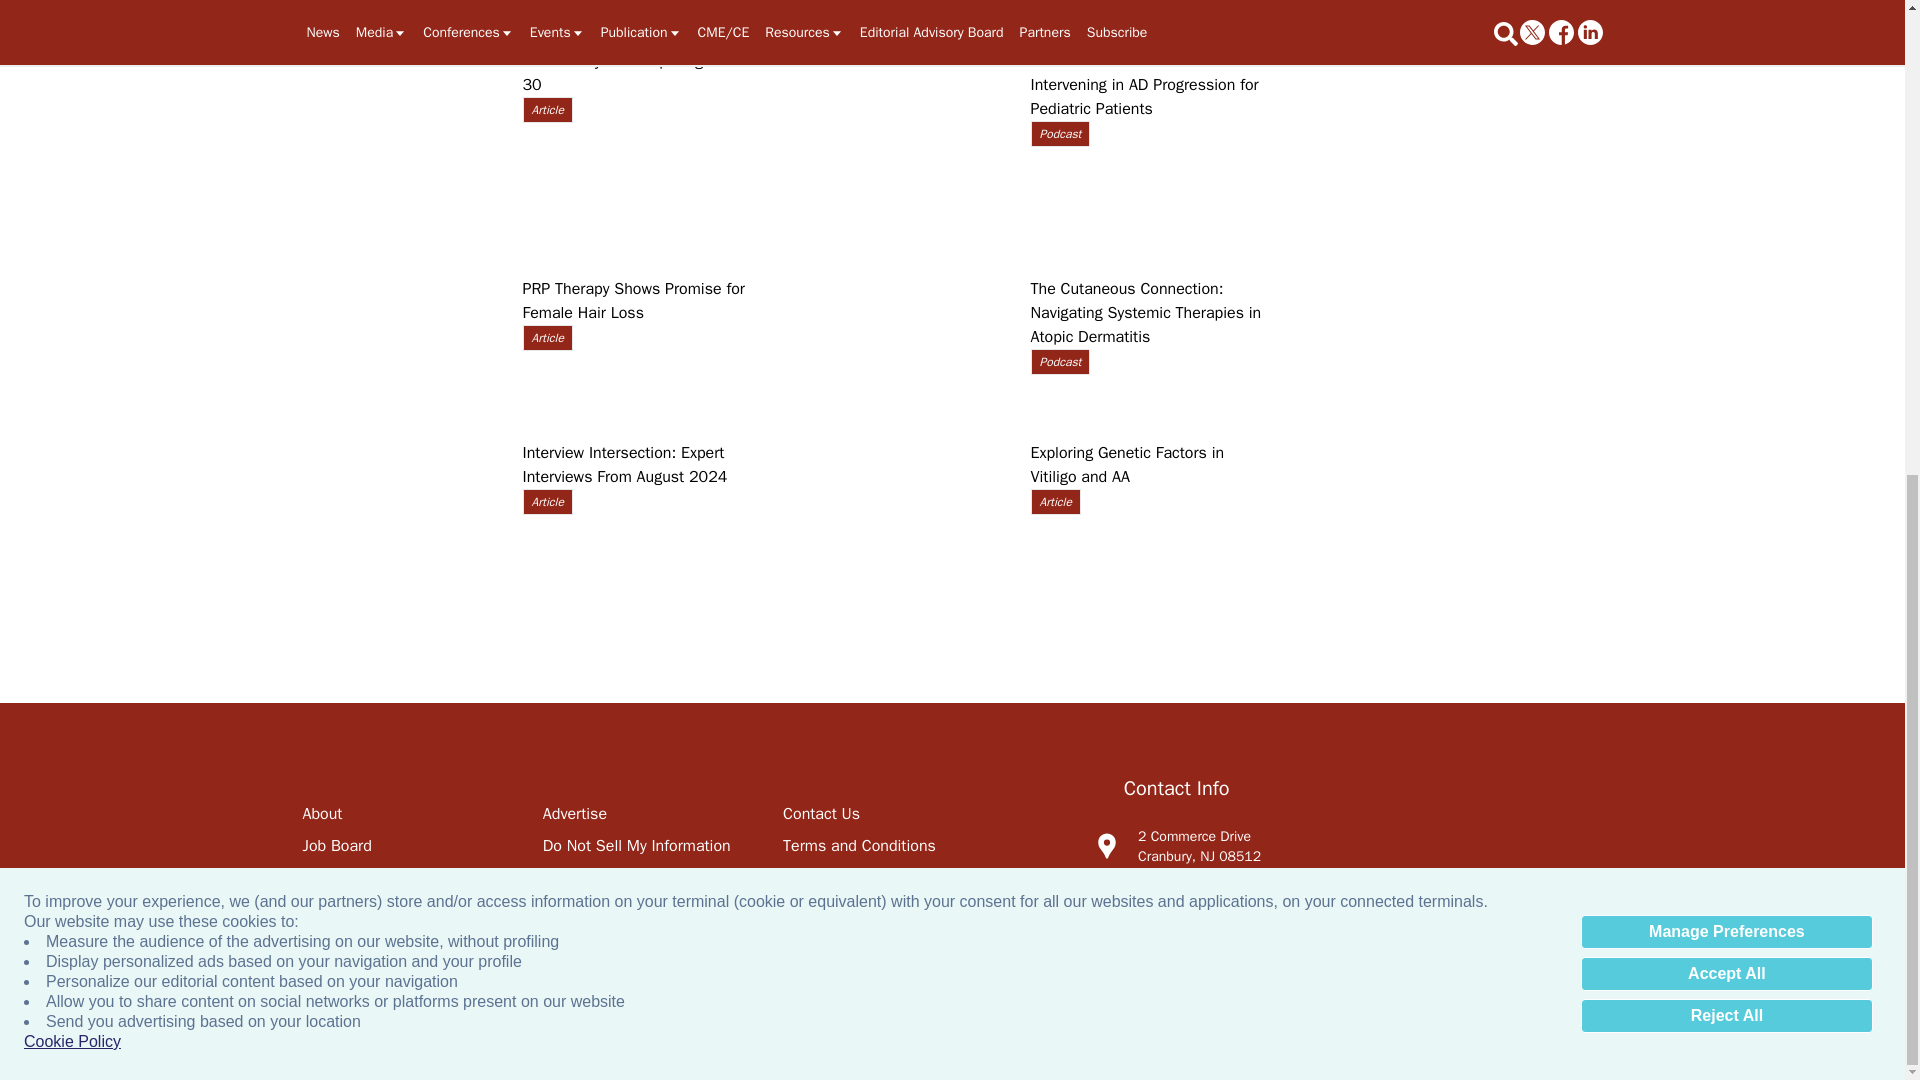 The width and height of the screenshot is (1920, 1080). I want to click on The Weekly Roundup: August 26-30, so click(401, 153).